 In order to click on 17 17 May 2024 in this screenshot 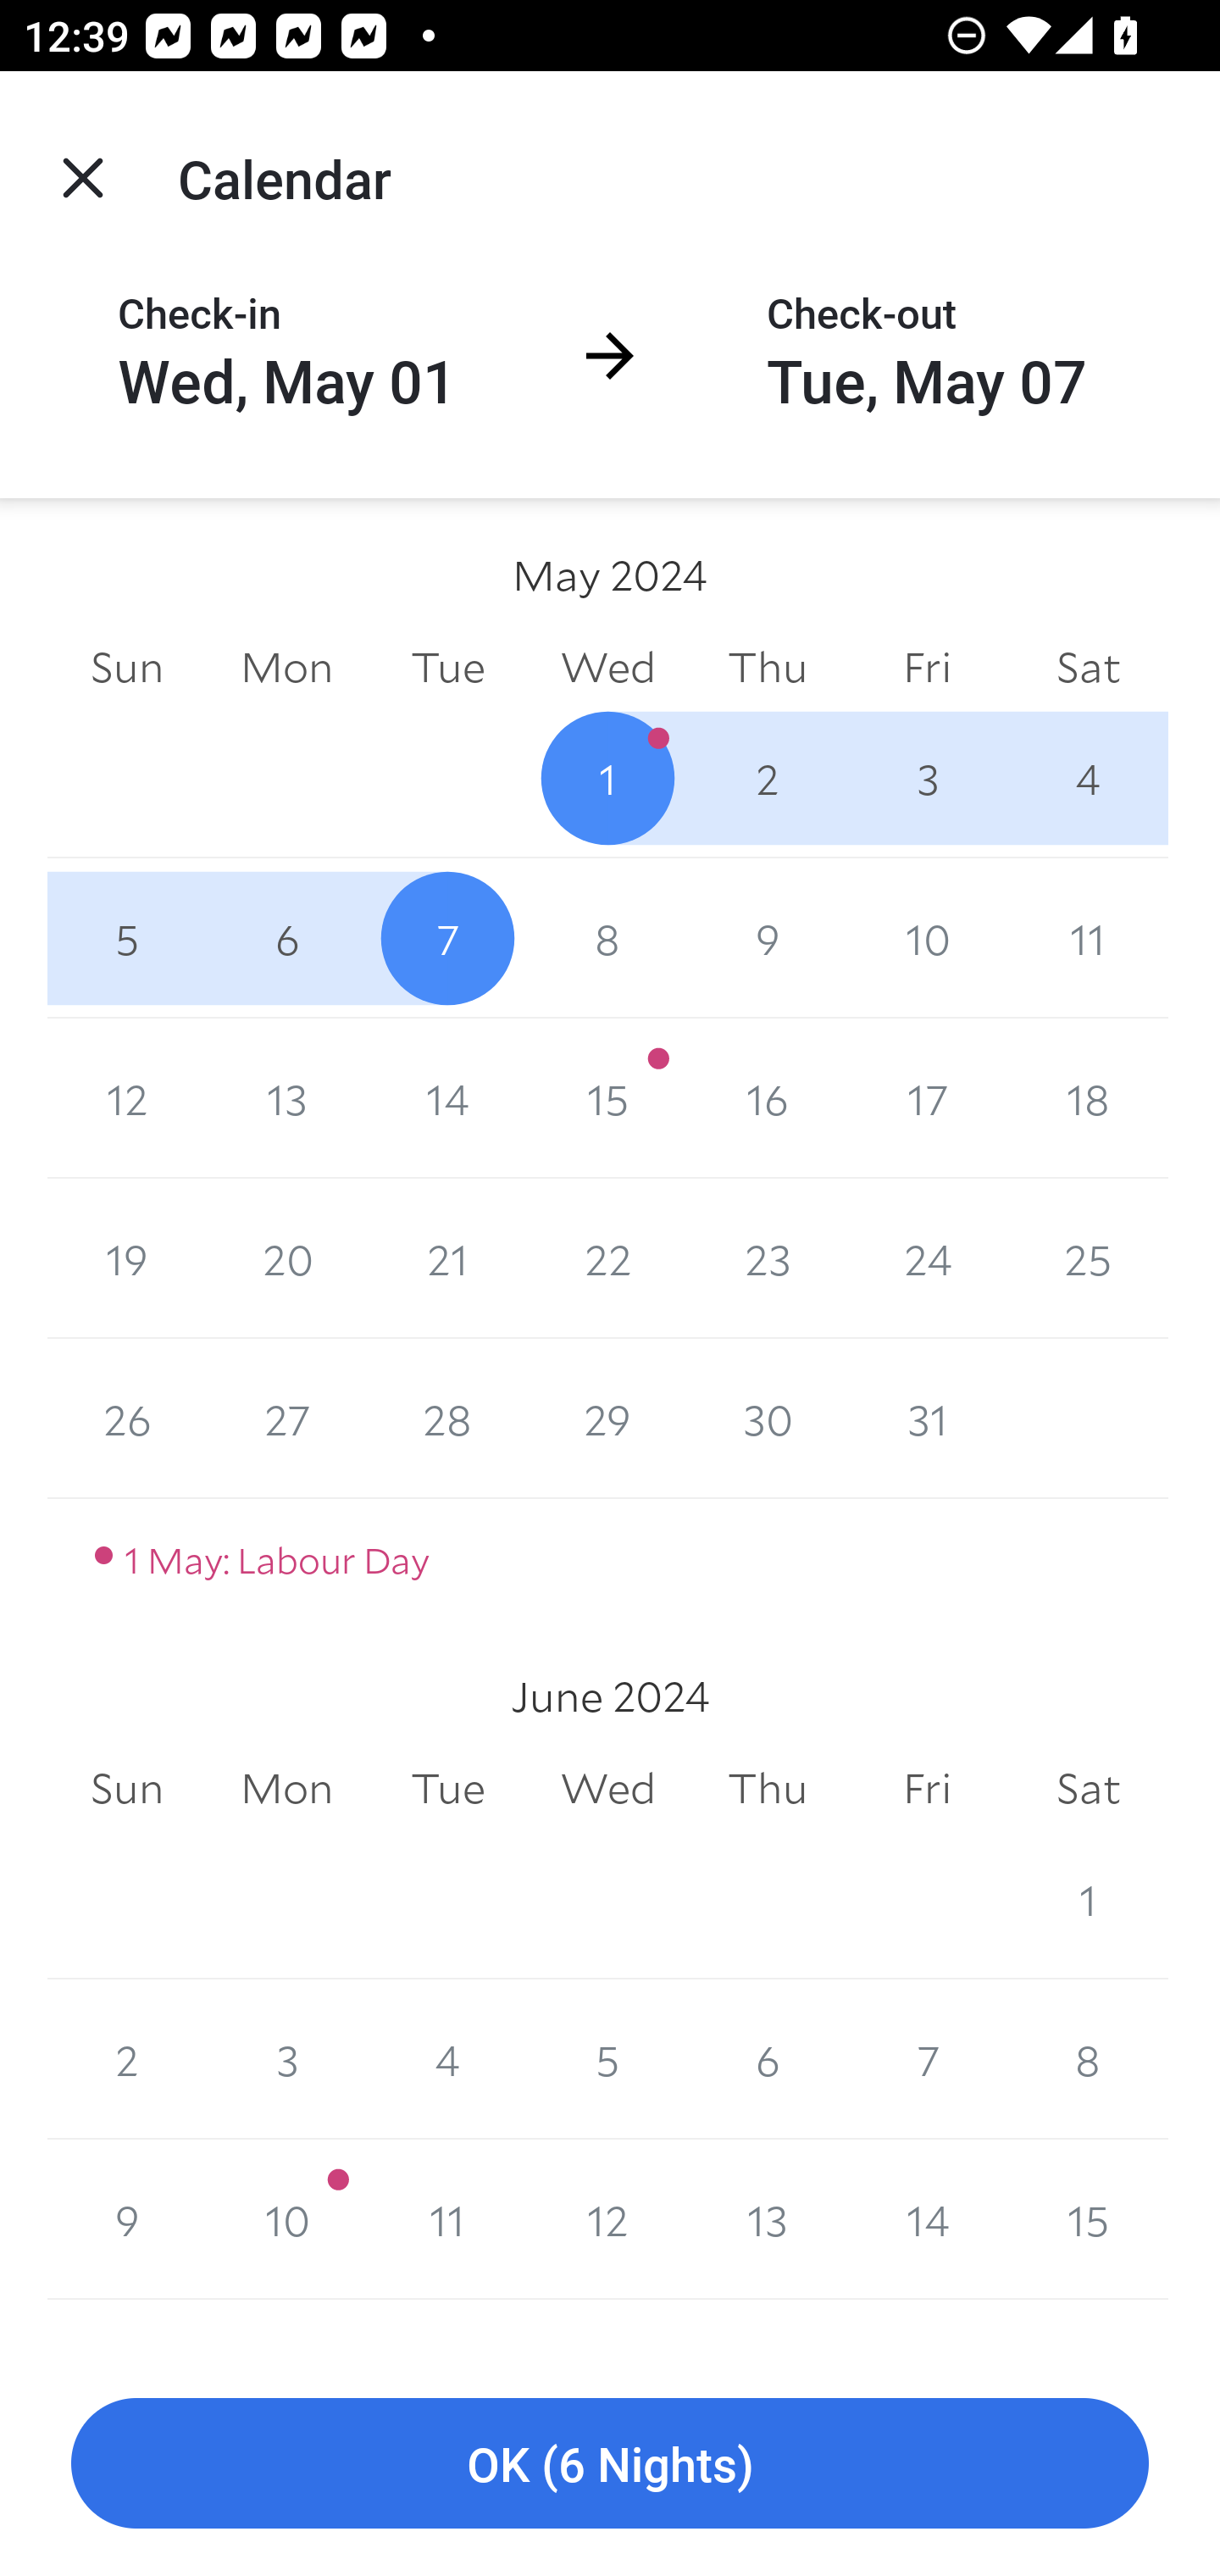, I will do `click(927, 1098)`.